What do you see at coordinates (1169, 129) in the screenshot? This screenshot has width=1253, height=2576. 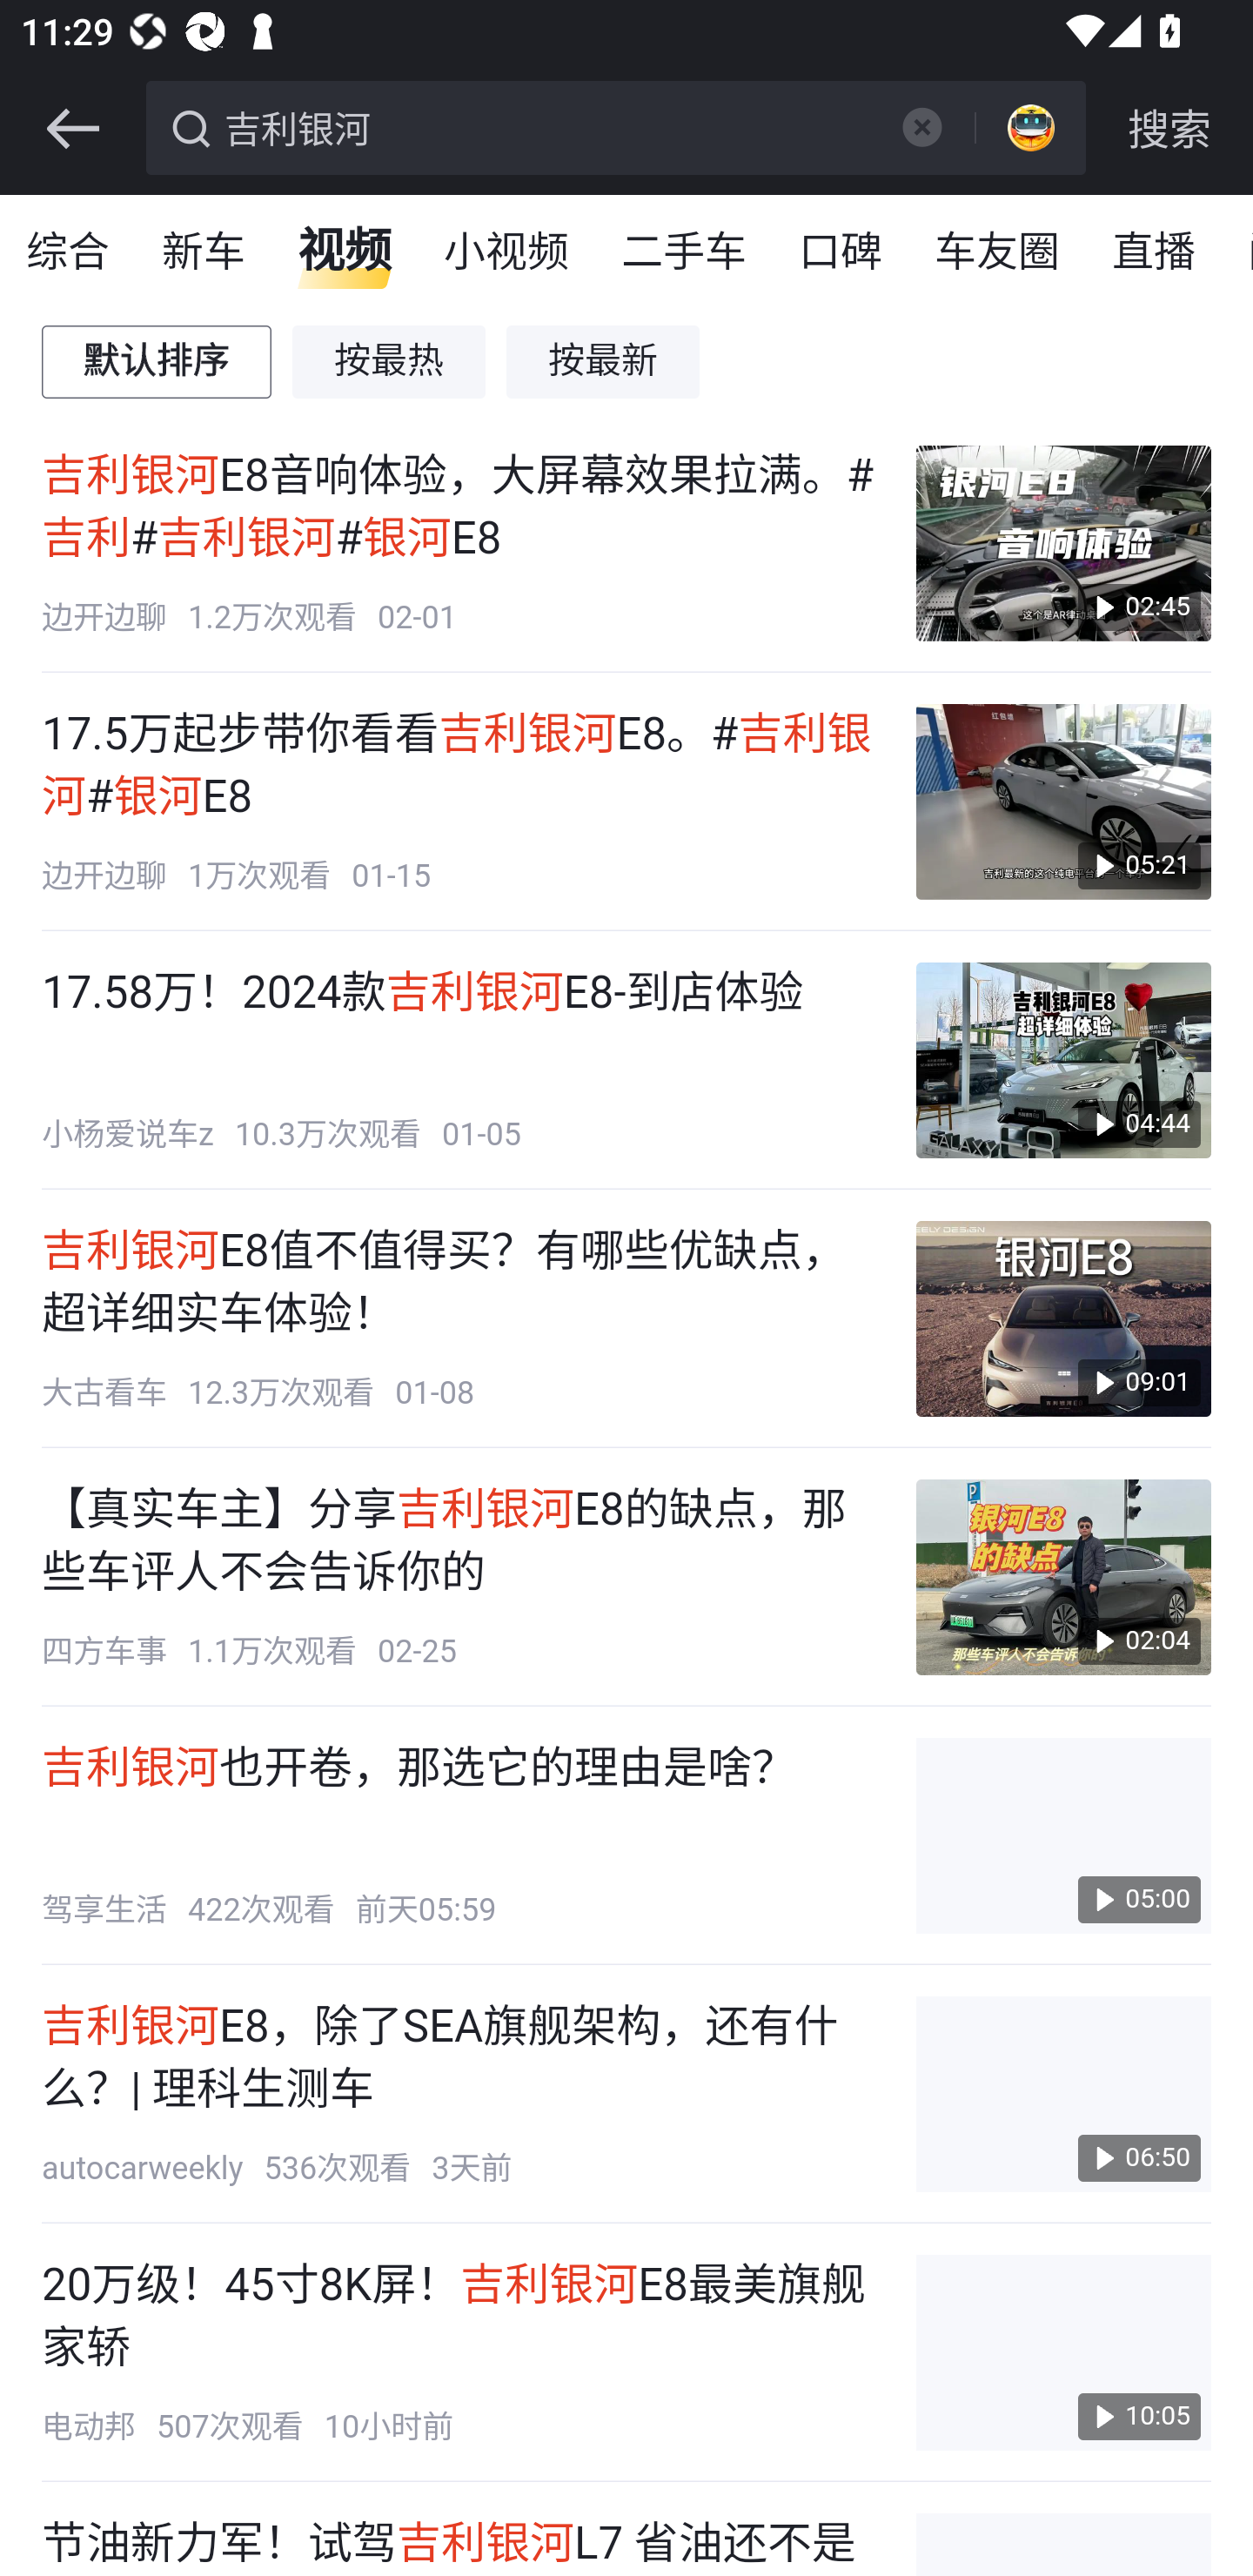 I see `搜索` at bounding box center [1169, 129].